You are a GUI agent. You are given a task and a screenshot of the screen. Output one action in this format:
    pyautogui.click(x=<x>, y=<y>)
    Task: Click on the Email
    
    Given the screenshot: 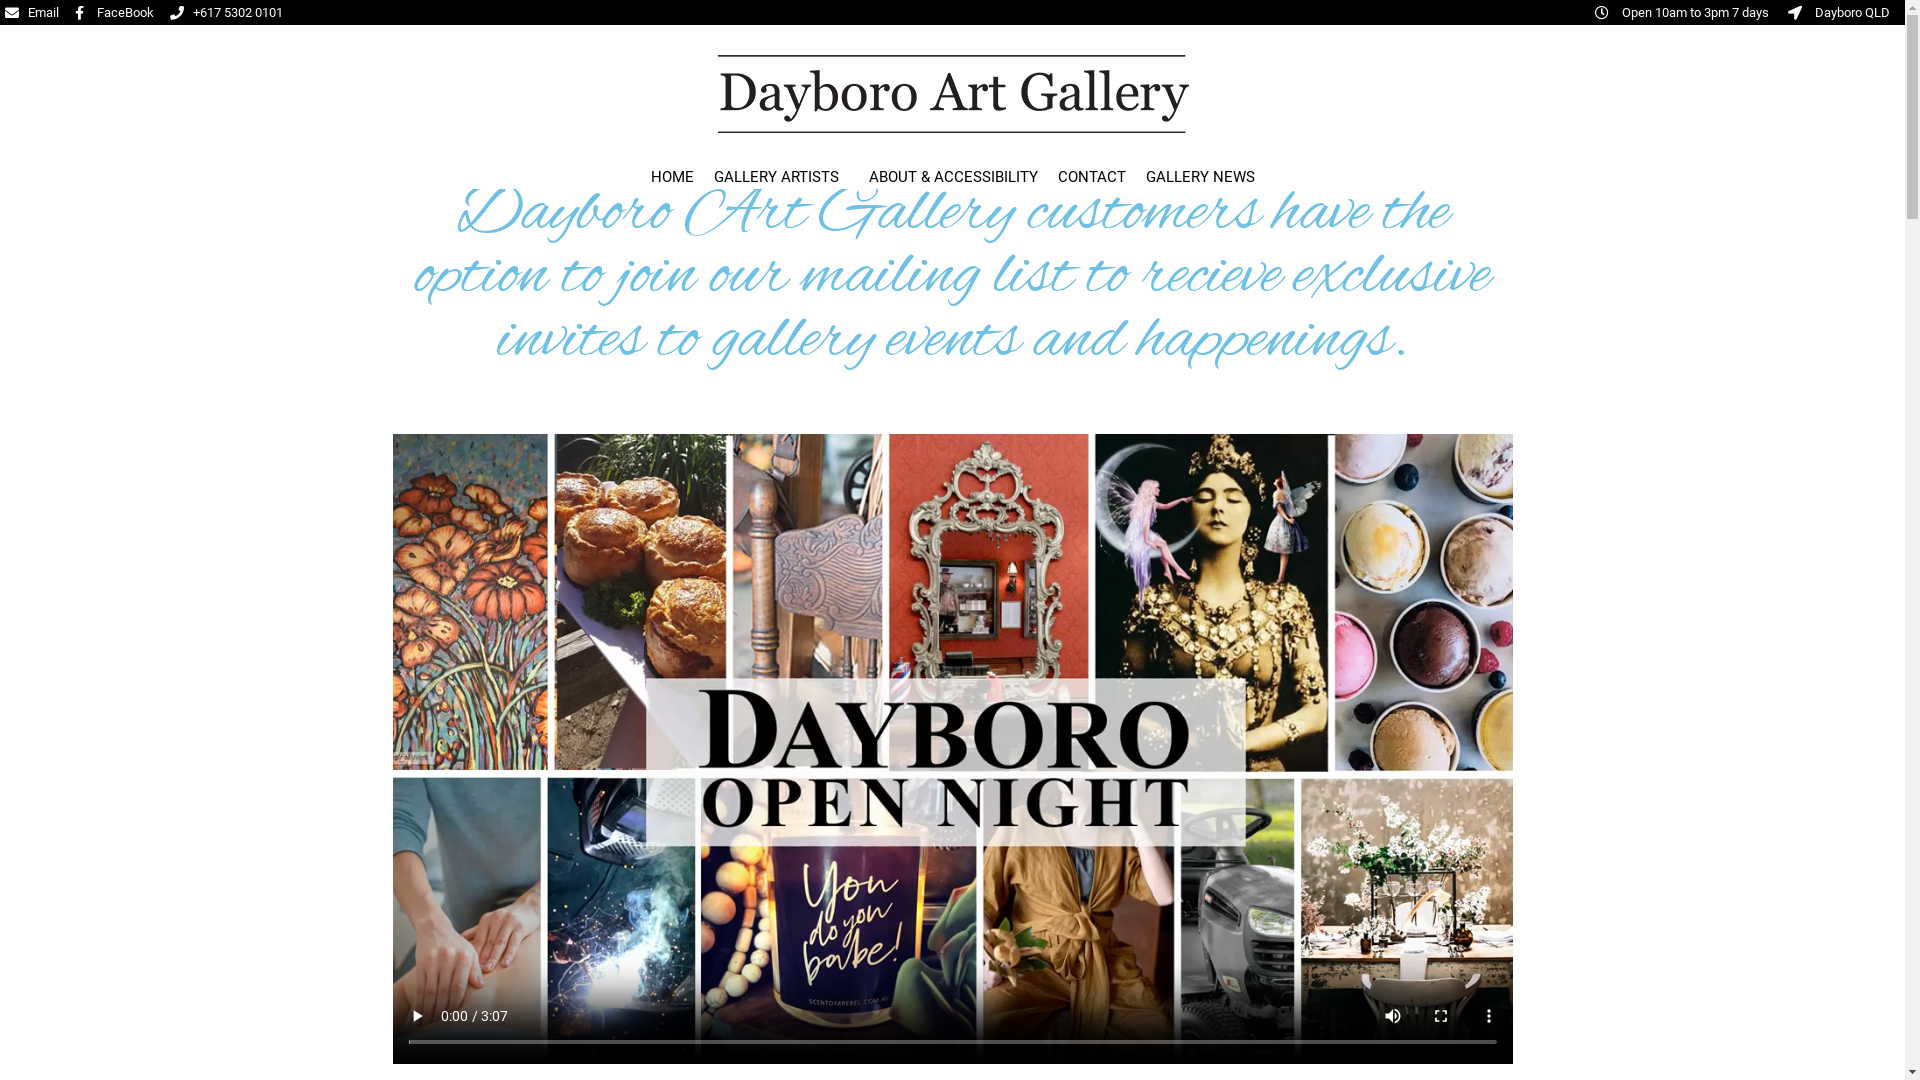 What is the action you would take?
    pyautogui.click(x=32, y=13)
    